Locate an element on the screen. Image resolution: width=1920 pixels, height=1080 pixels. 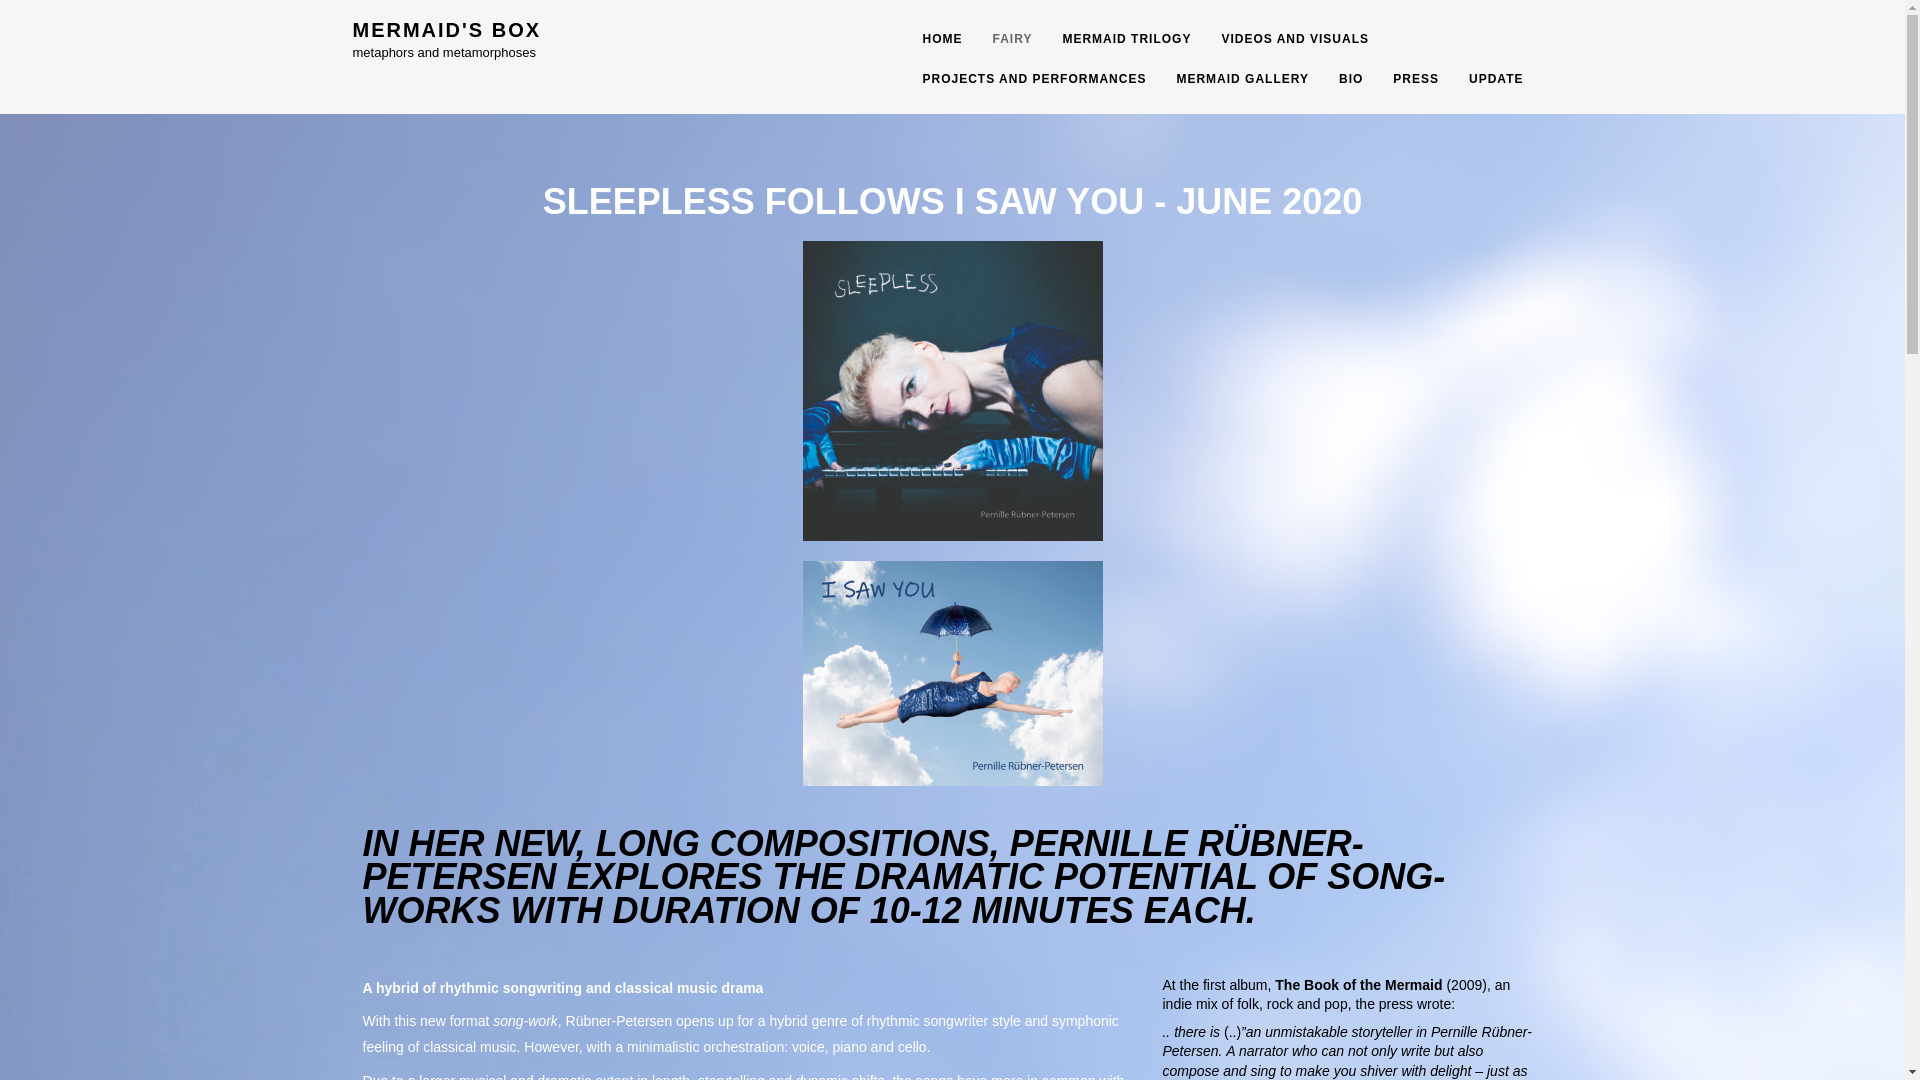
FAIRY is located at coordinates (996, 40).